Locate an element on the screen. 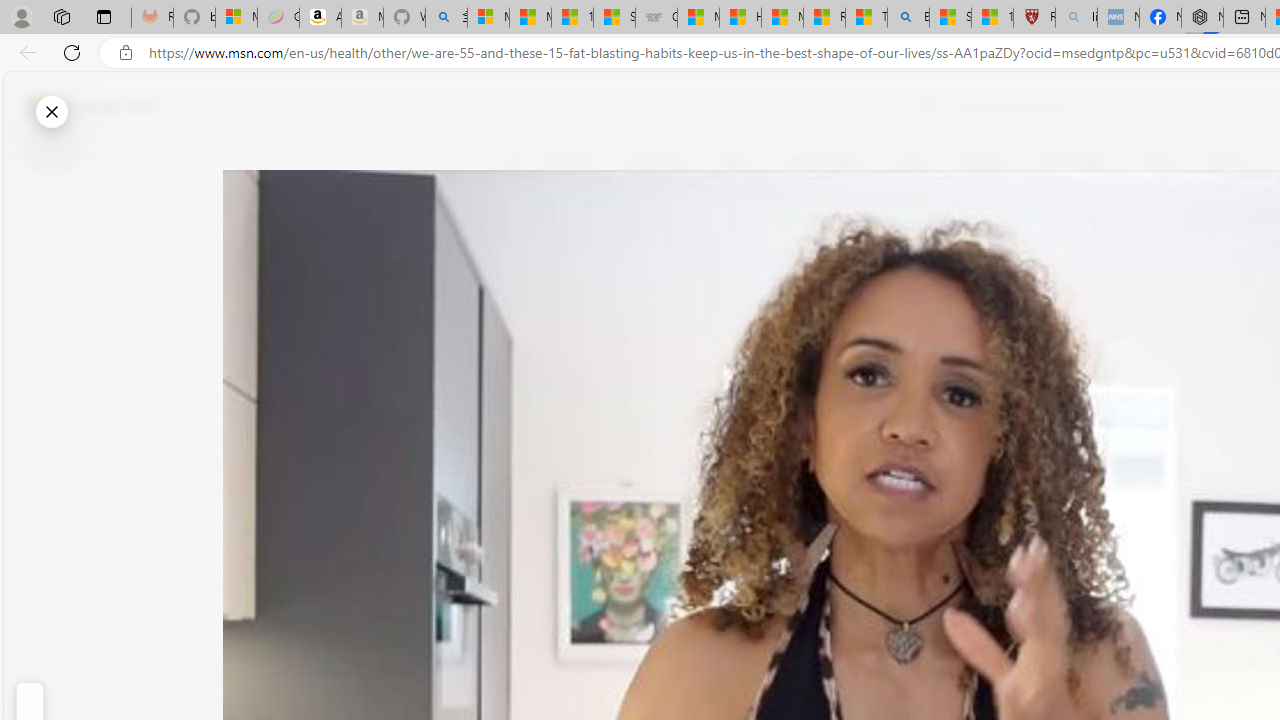  Science is located at coordinates (980, 162).